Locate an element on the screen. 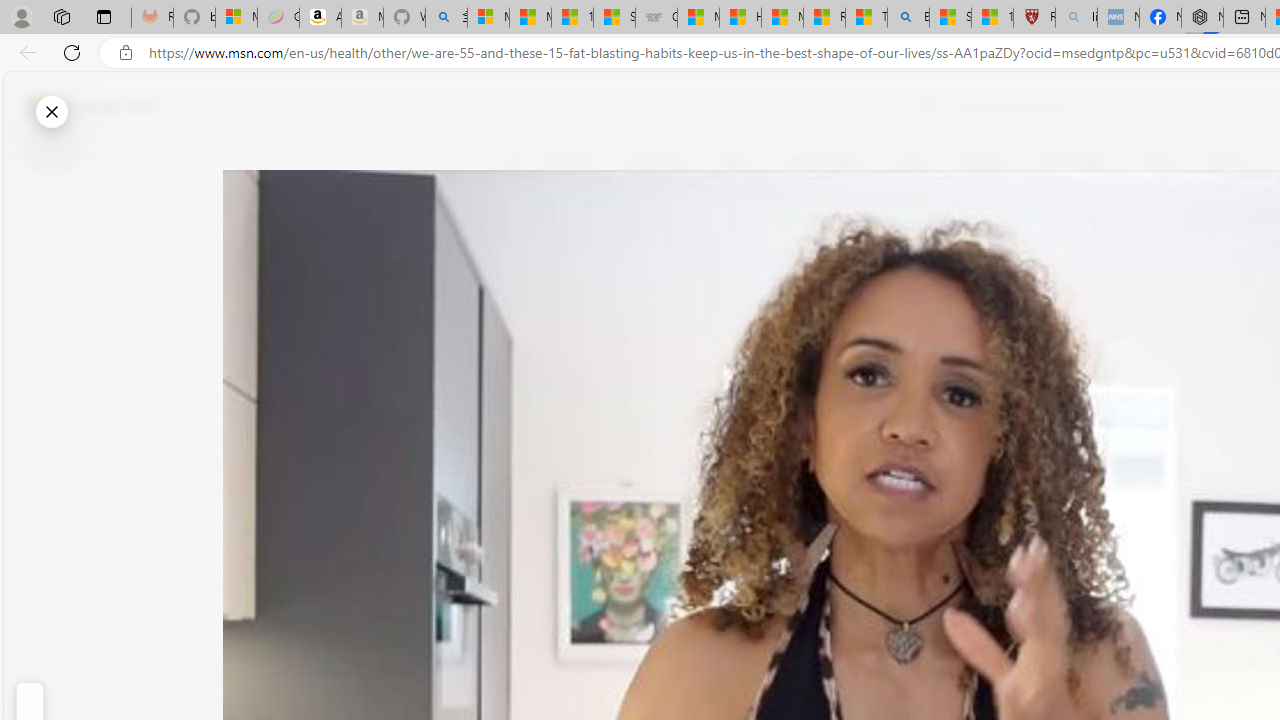  Science is located at coordinates (980, 162).